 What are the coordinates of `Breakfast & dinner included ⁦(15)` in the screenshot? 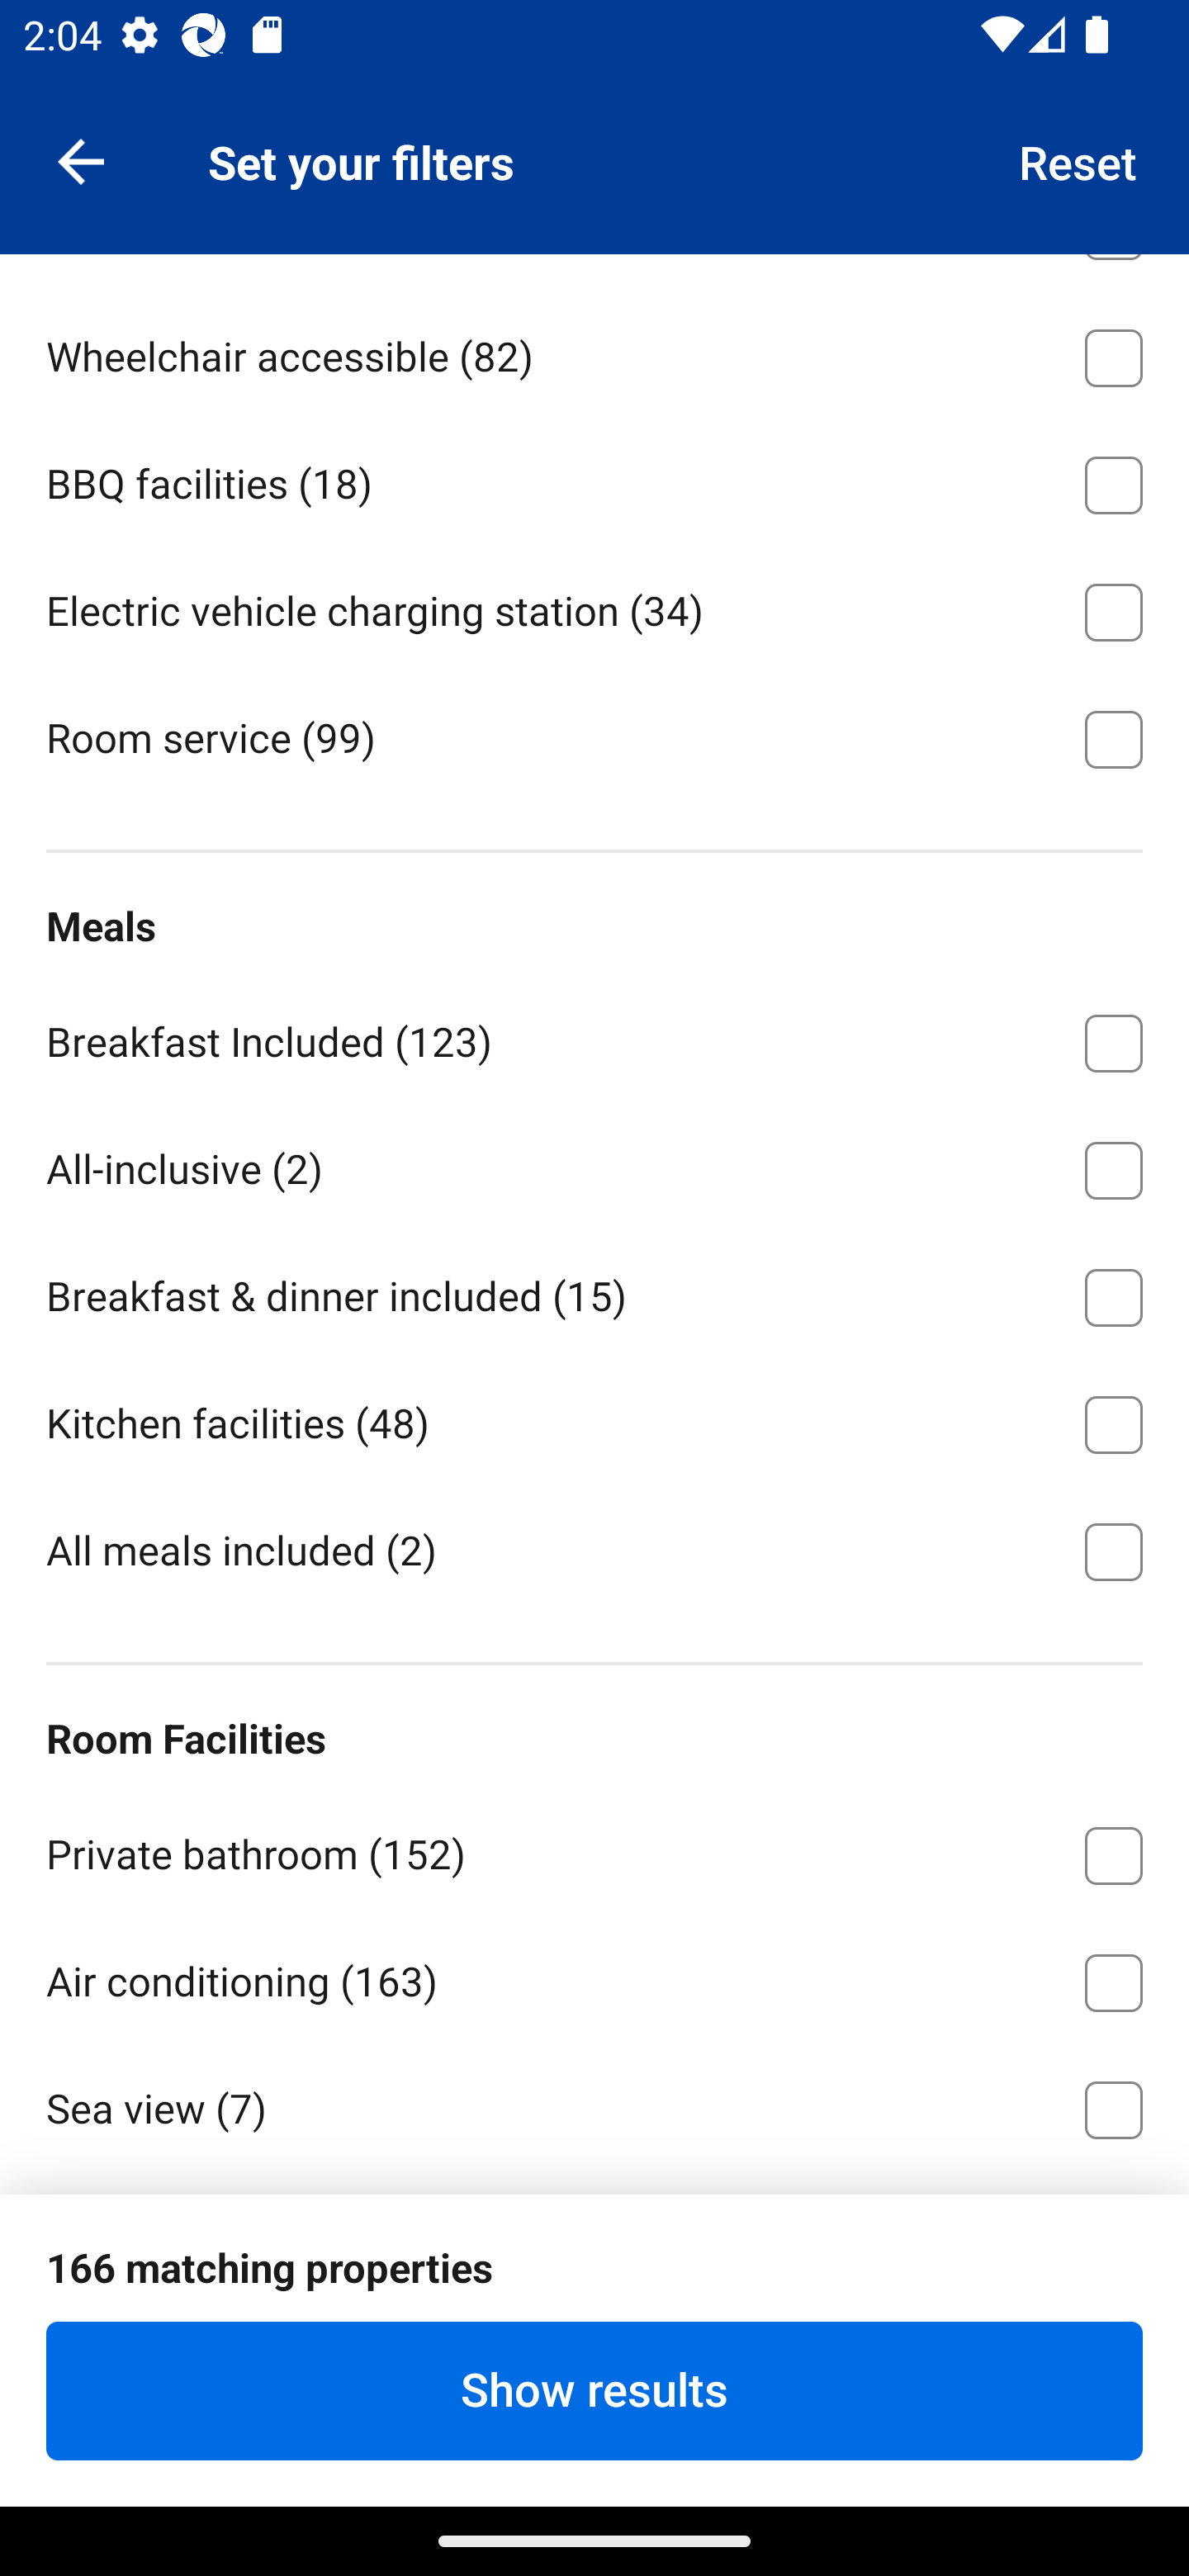 It's located at (594, 1291).